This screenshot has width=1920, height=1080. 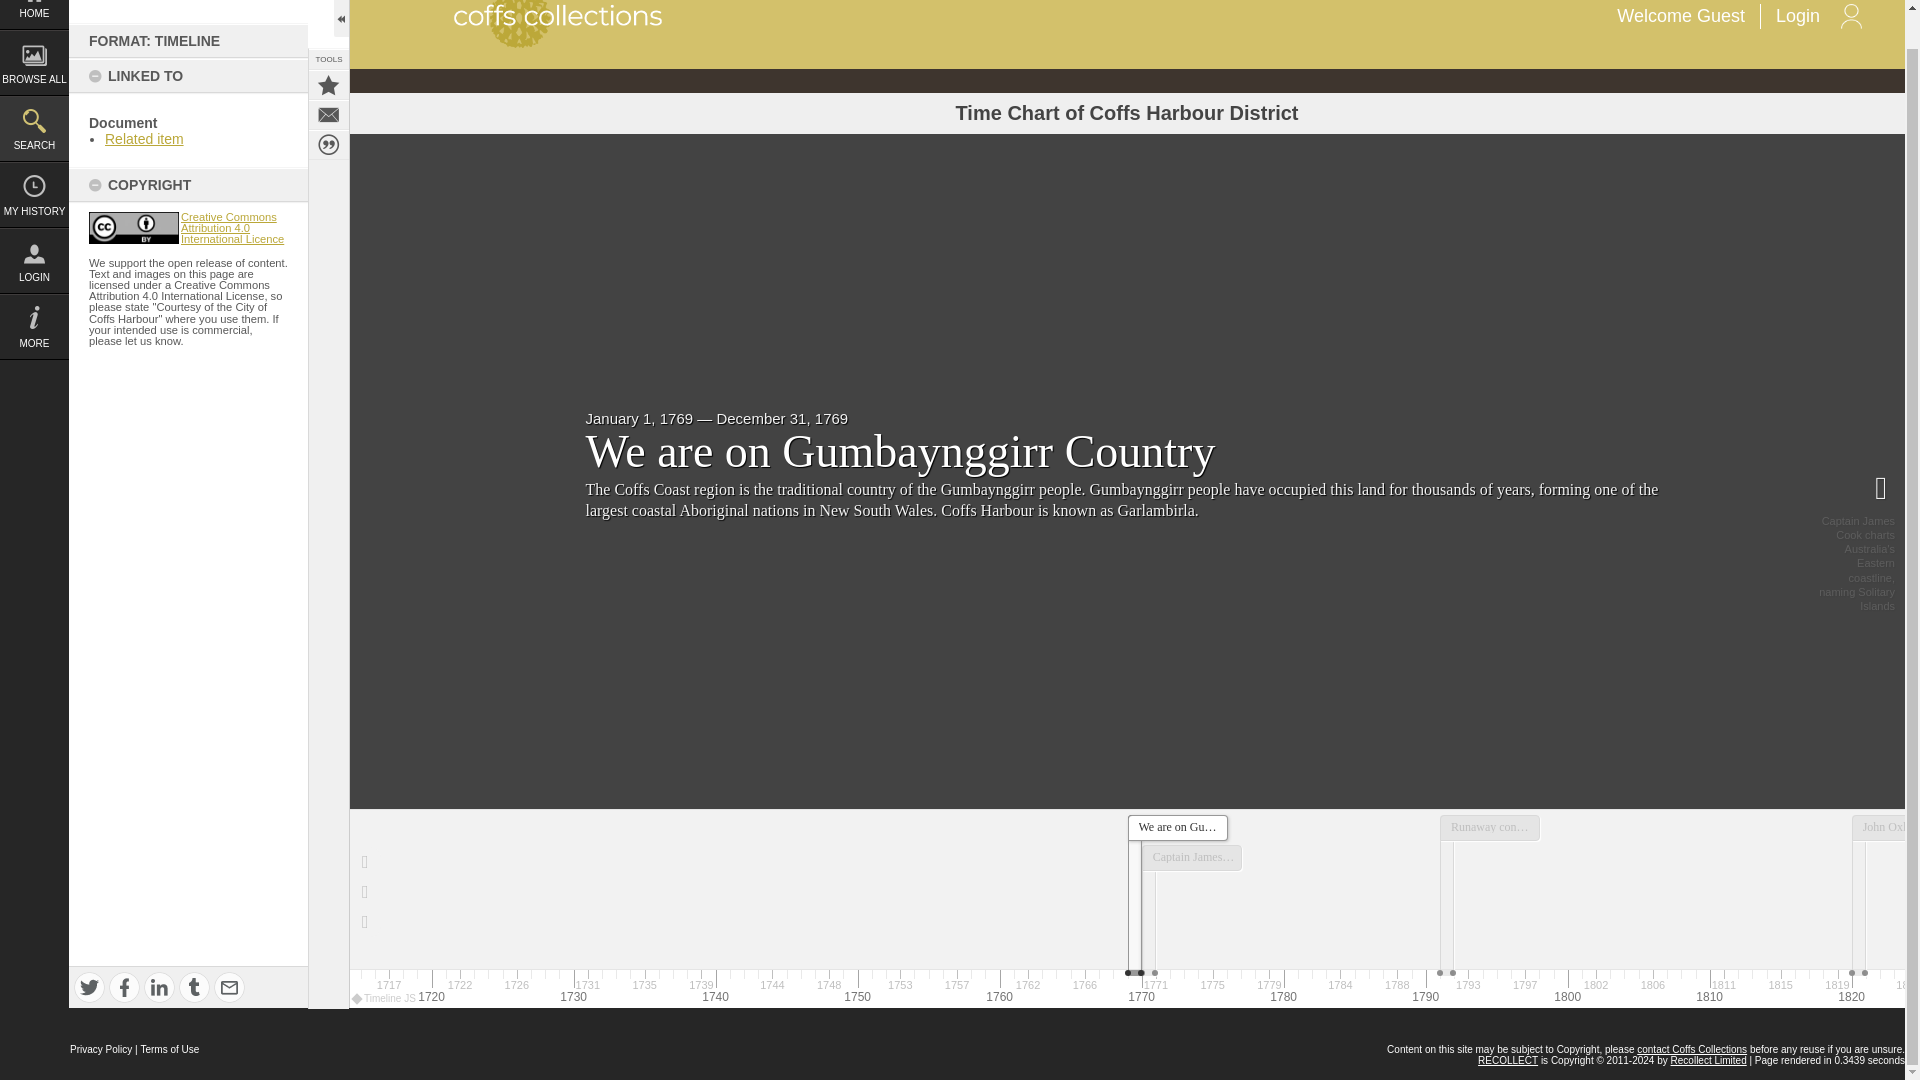 I want to click on BROWSE ALL, so click(x=34, y=63).